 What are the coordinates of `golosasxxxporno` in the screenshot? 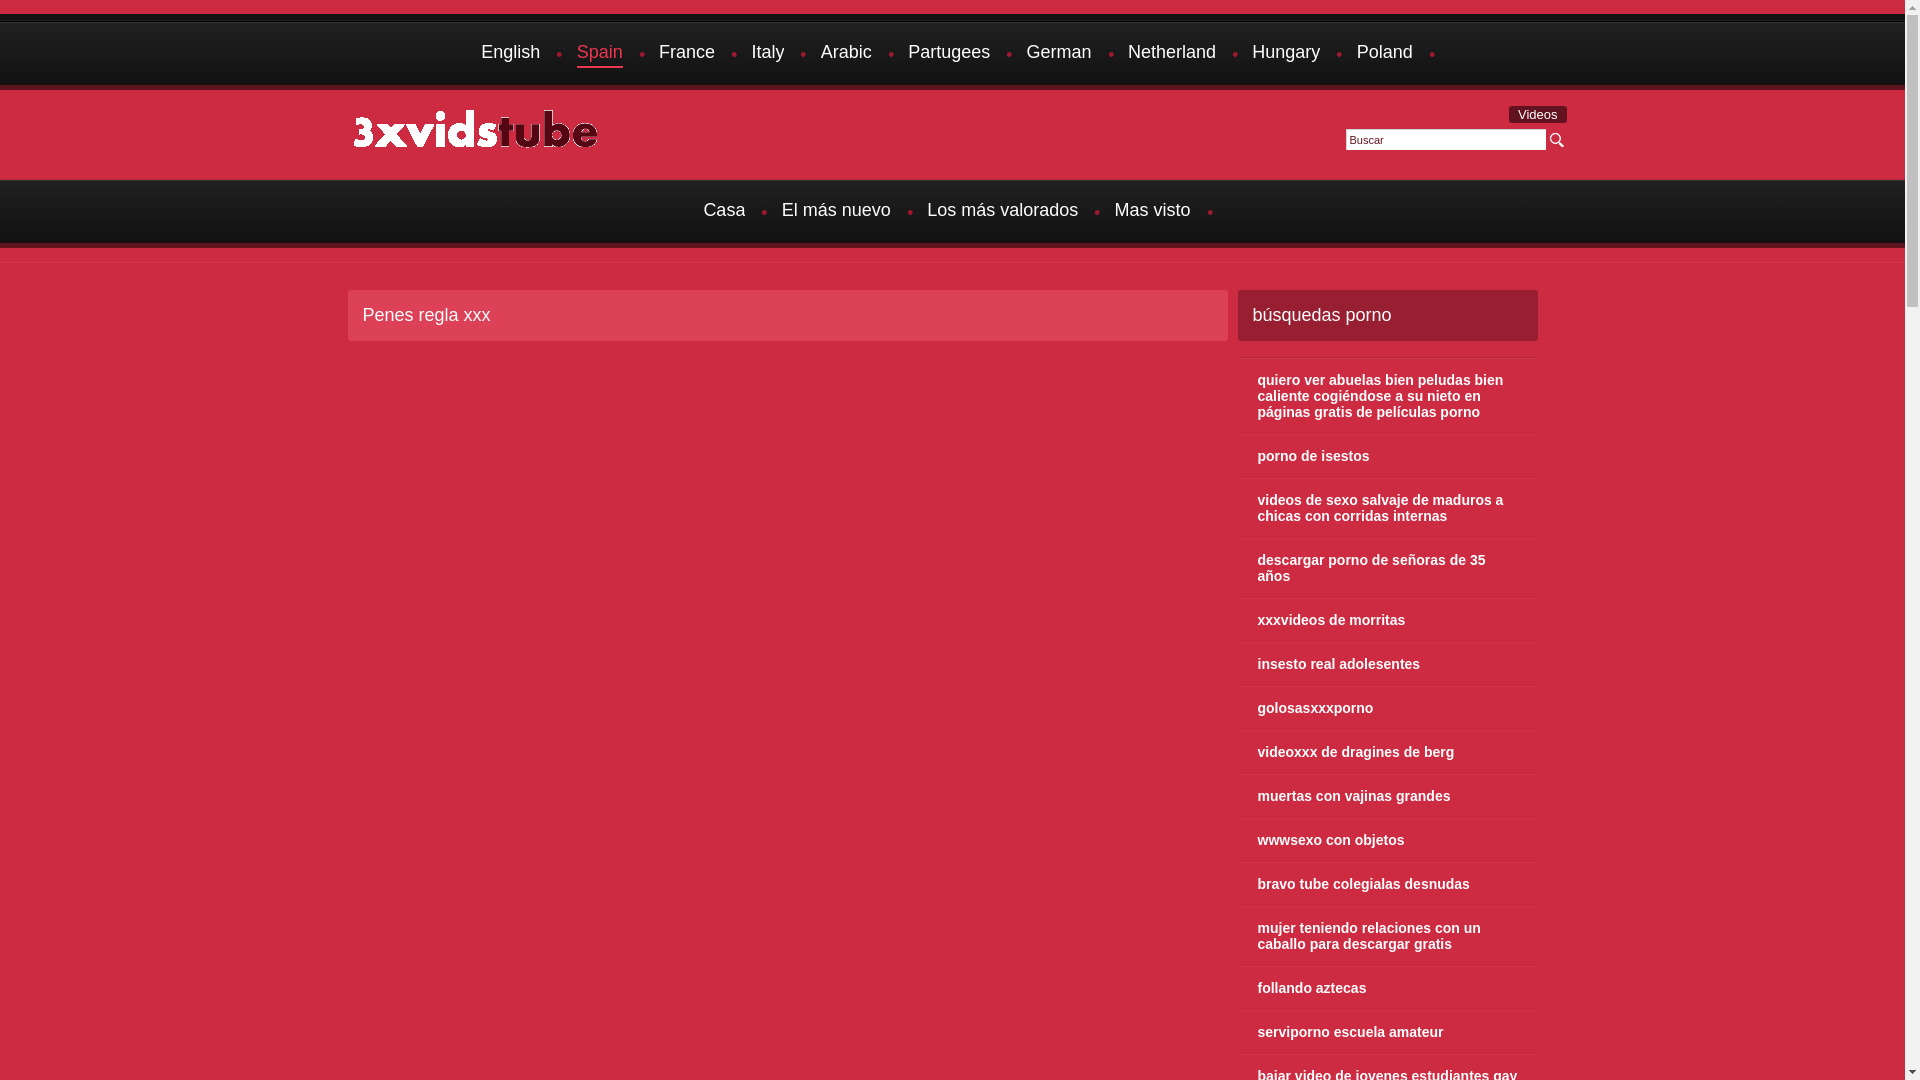 It's located at (1388, 708).